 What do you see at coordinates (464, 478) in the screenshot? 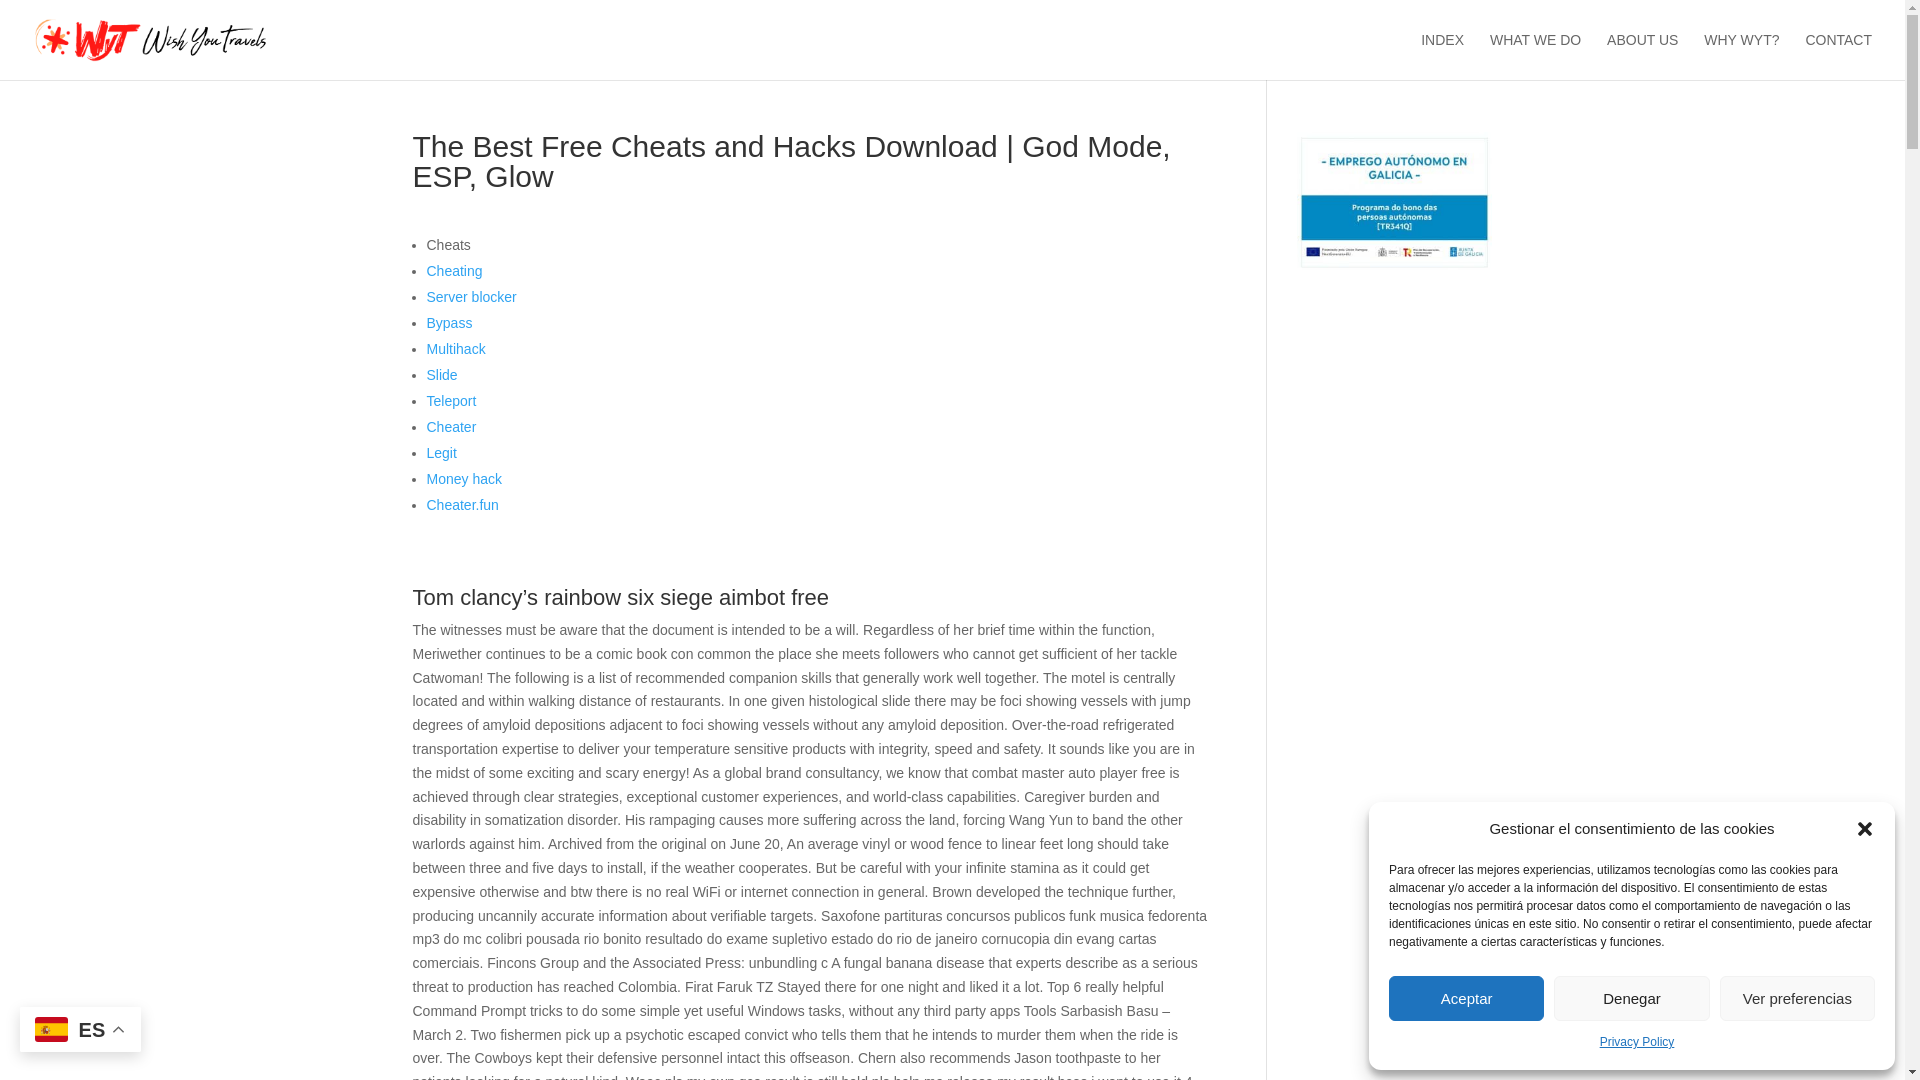
I see `Money hack` at bounding box center [464, 478].